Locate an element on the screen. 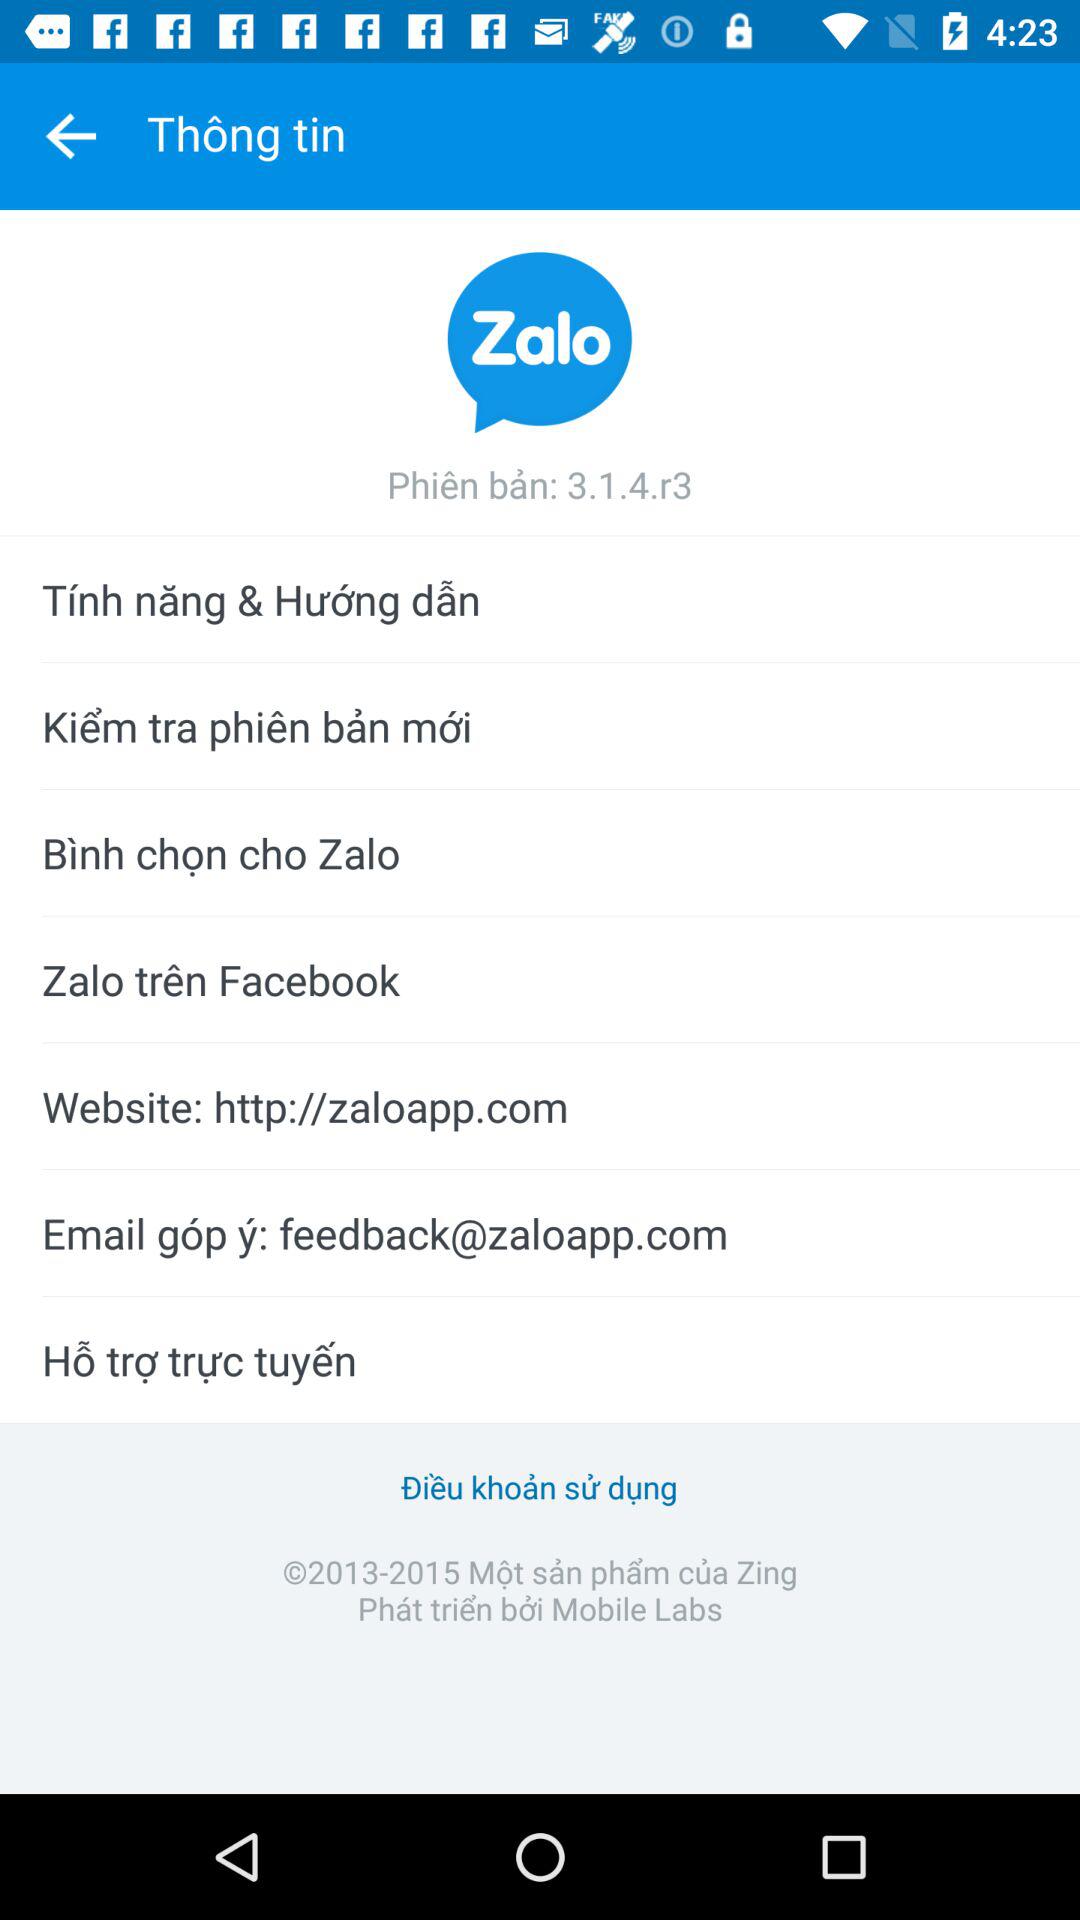 The height and width of the screenshot is (1920, 1080). flip until the website http zaloapp item is located at coordinates (540, 1106).